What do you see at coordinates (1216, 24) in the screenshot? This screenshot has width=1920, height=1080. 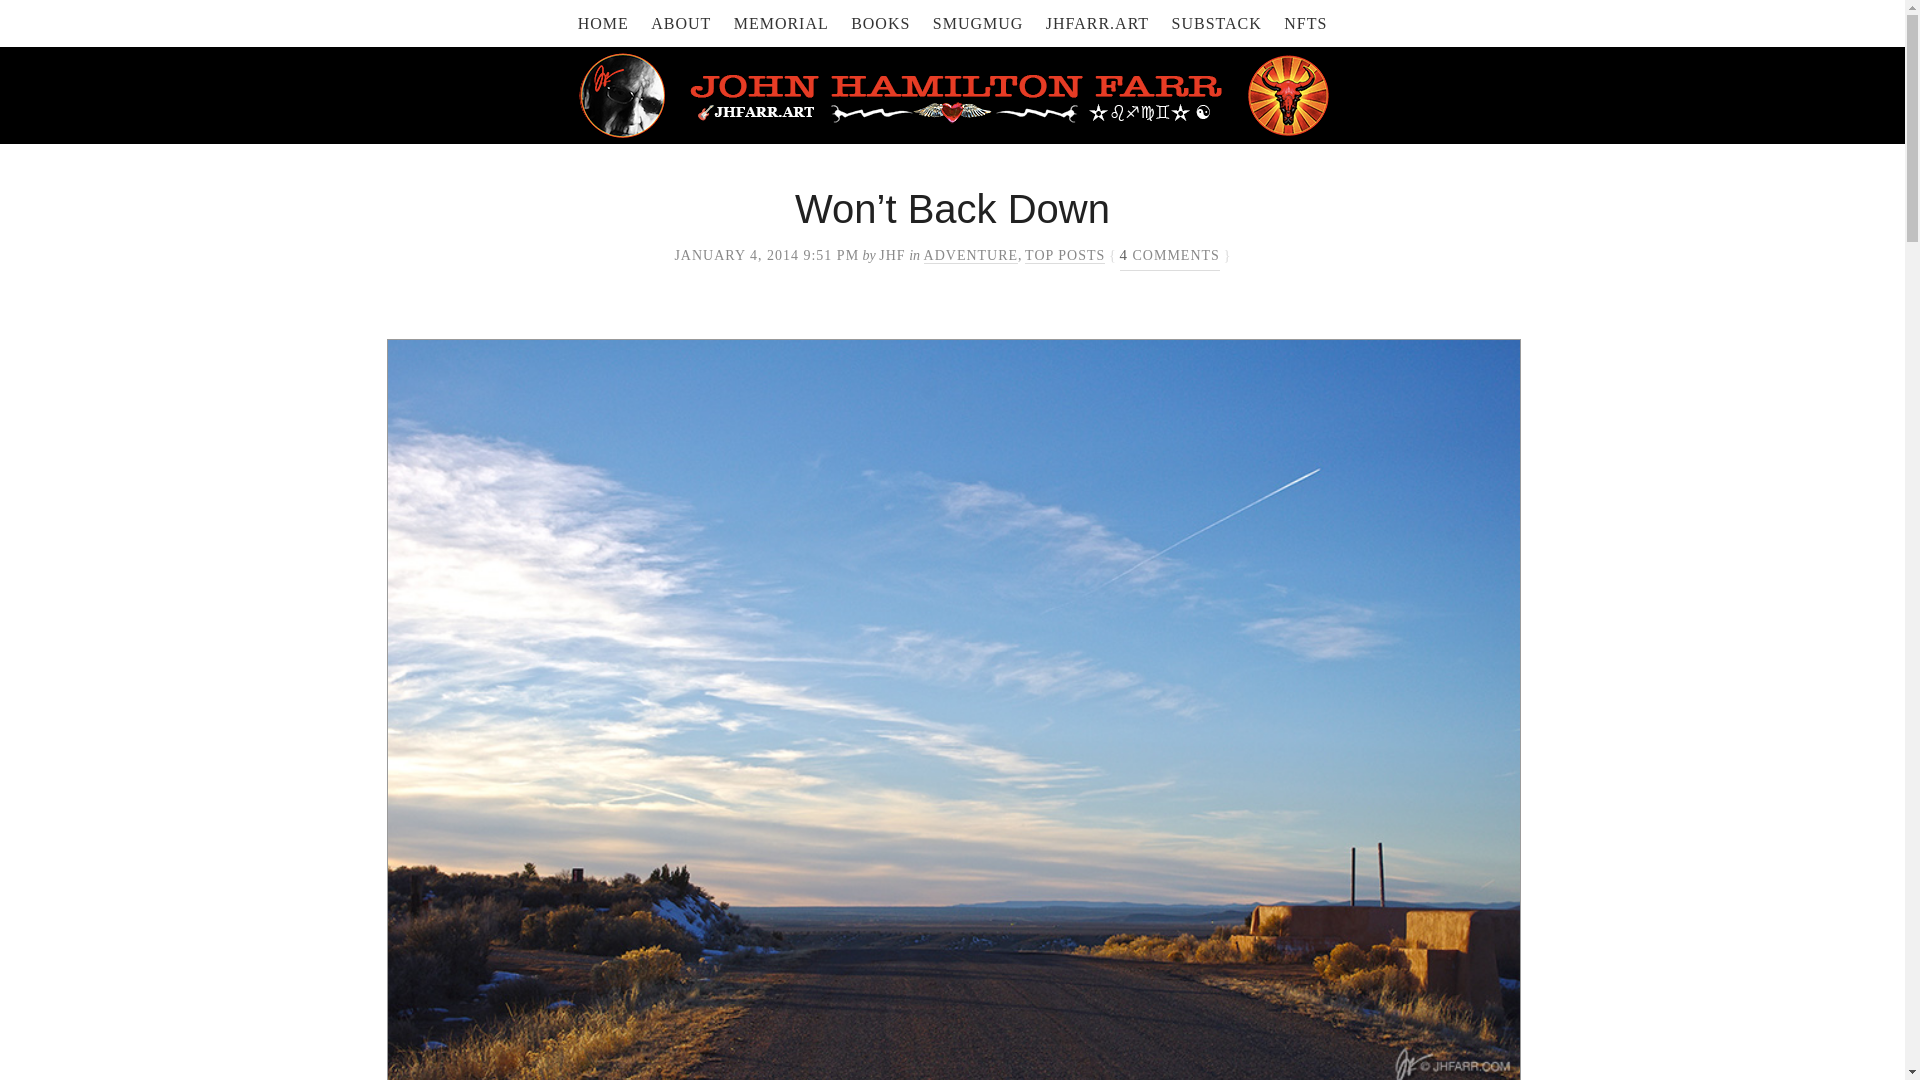 I see `GODDAMN BUFFALO` at bounding box center [1216, 24].